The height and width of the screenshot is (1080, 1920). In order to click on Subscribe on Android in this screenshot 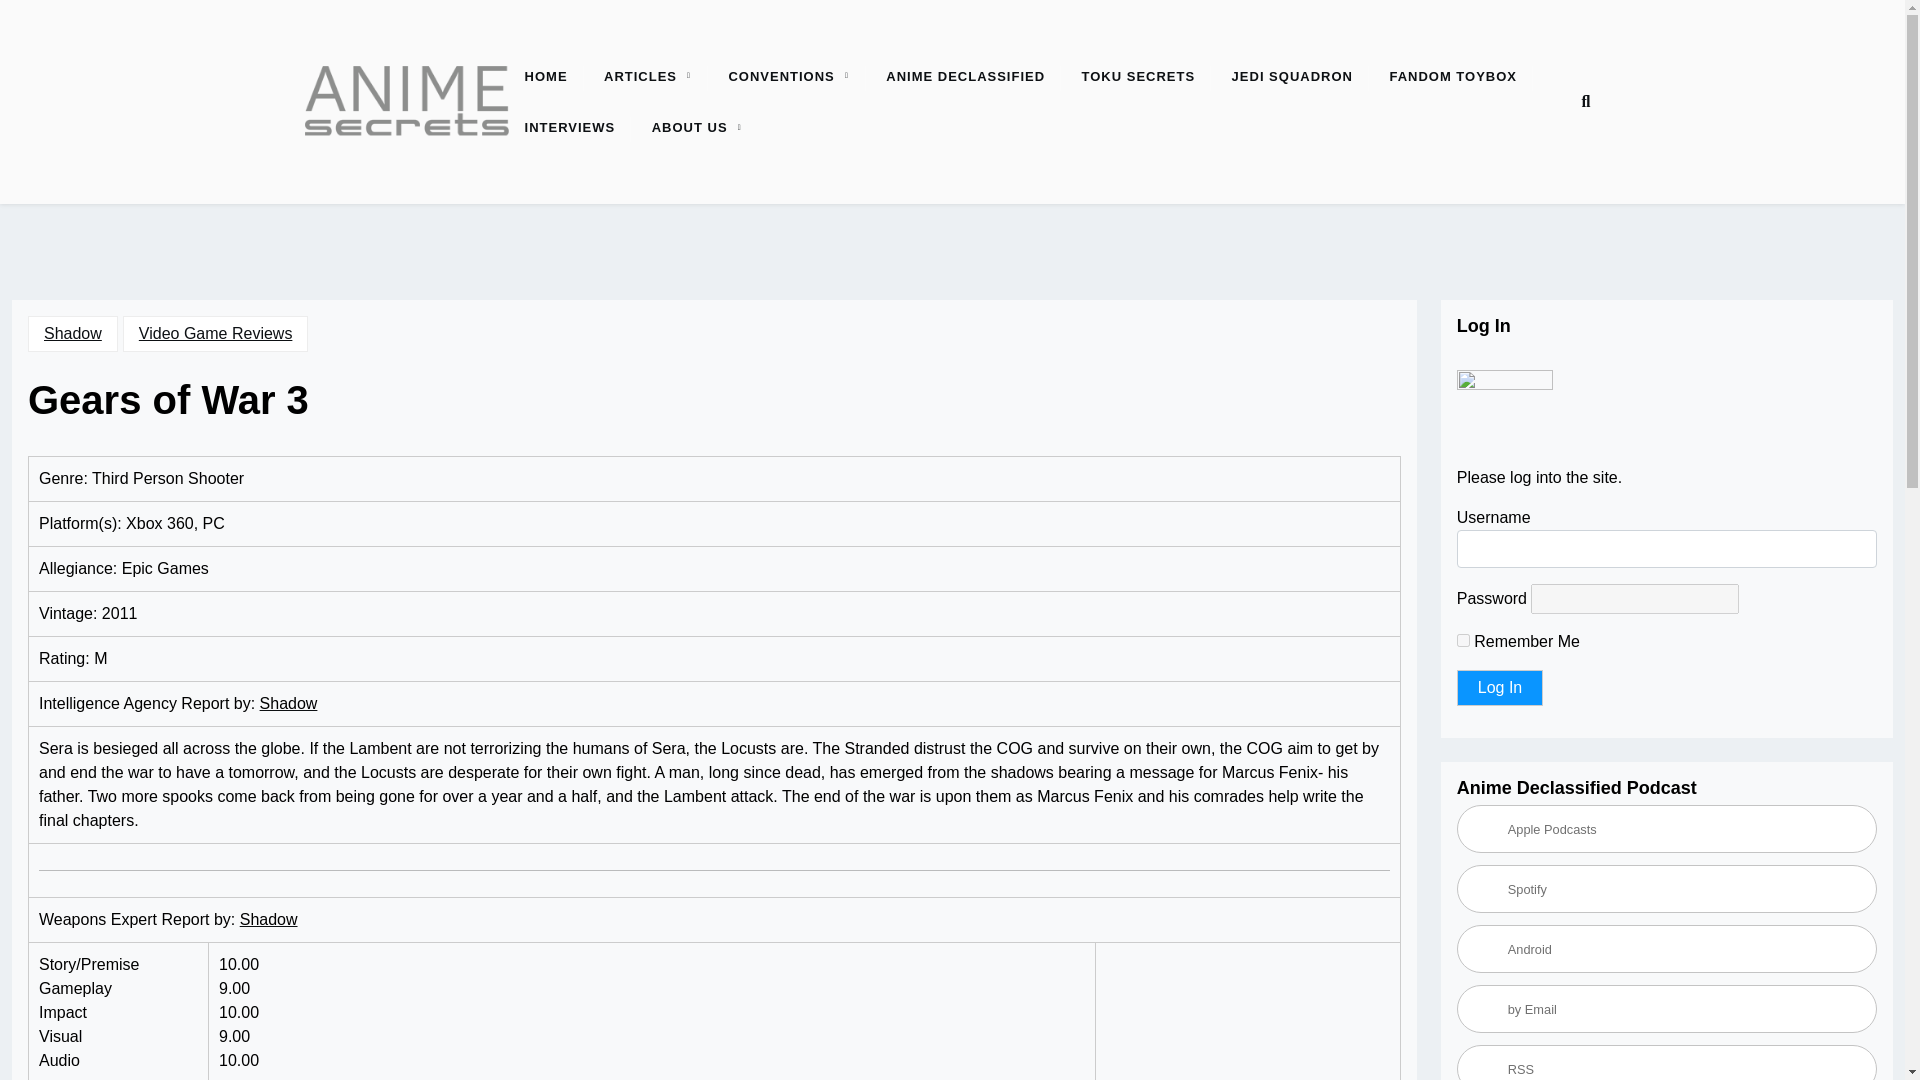, I will do `click(1667, 948)`.